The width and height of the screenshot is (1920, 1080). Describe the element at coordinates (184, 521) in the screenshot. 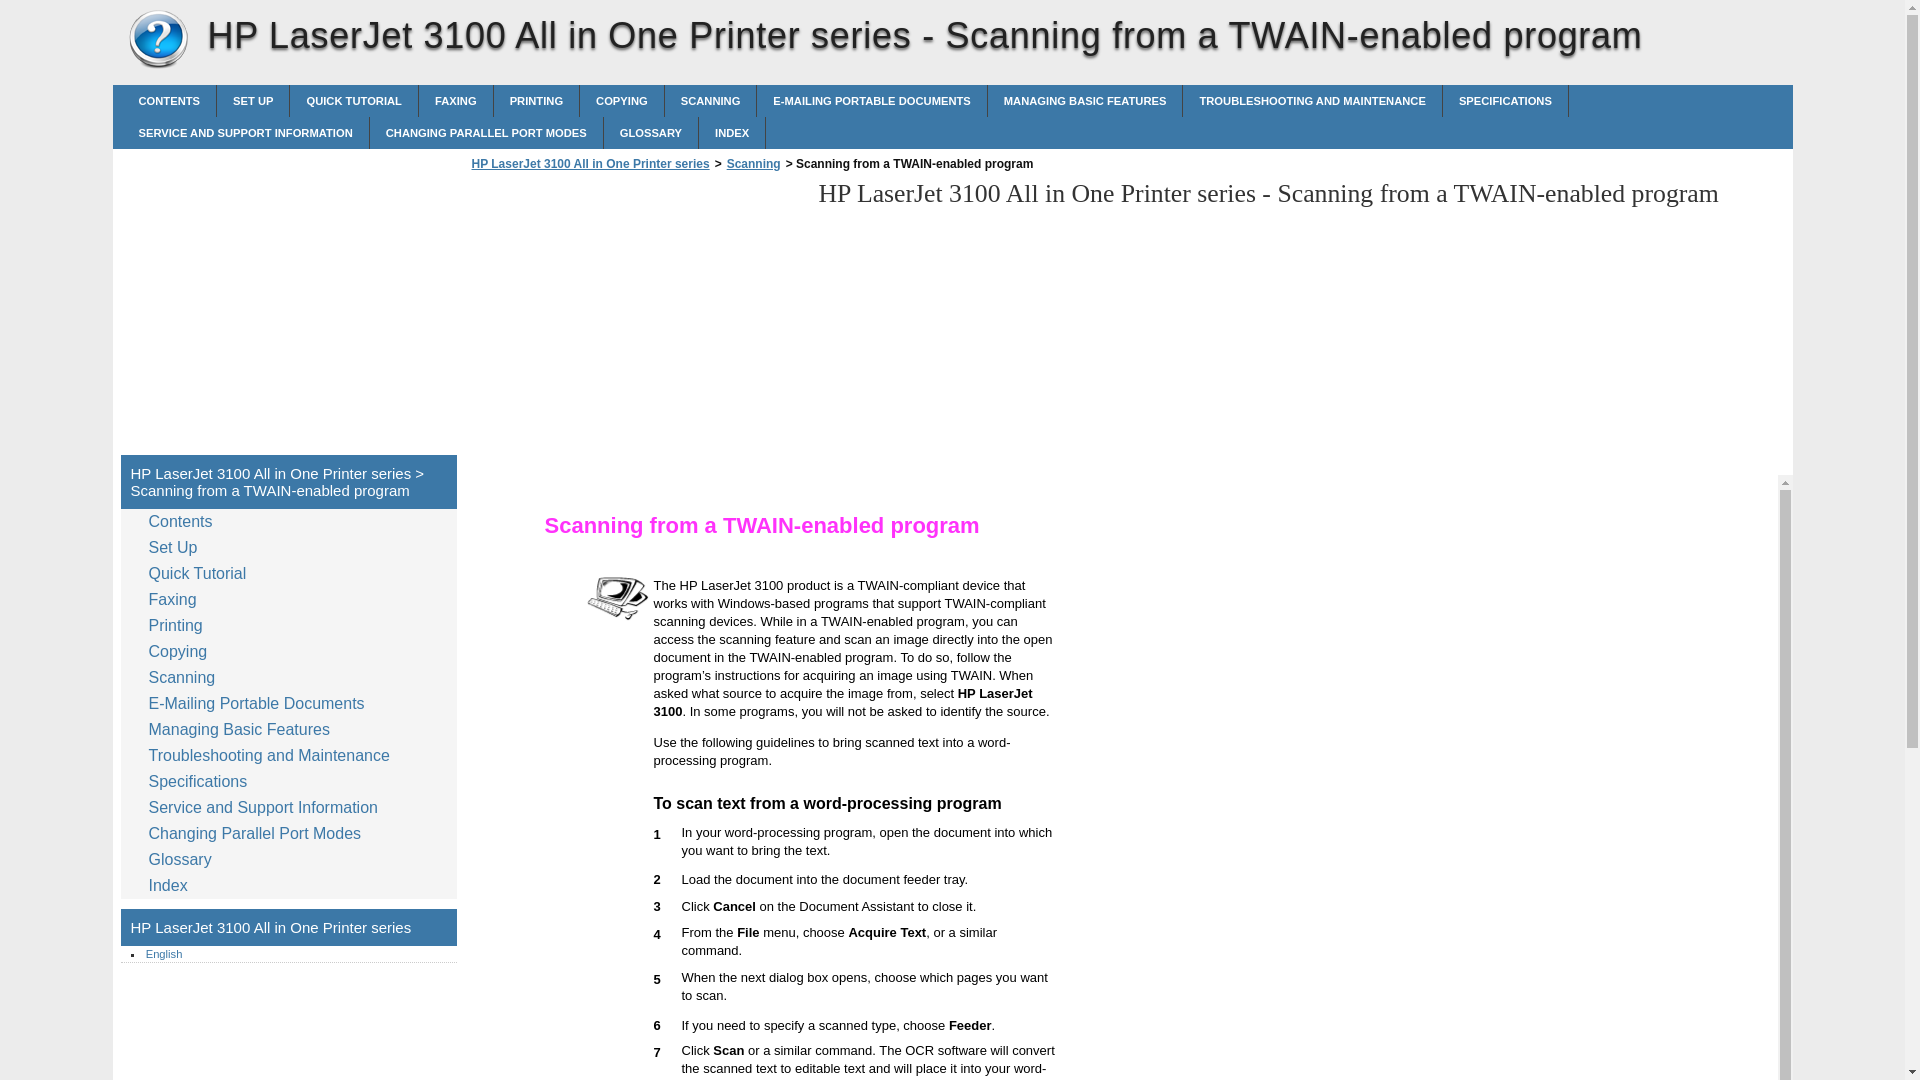

I see `Contents` at that location.